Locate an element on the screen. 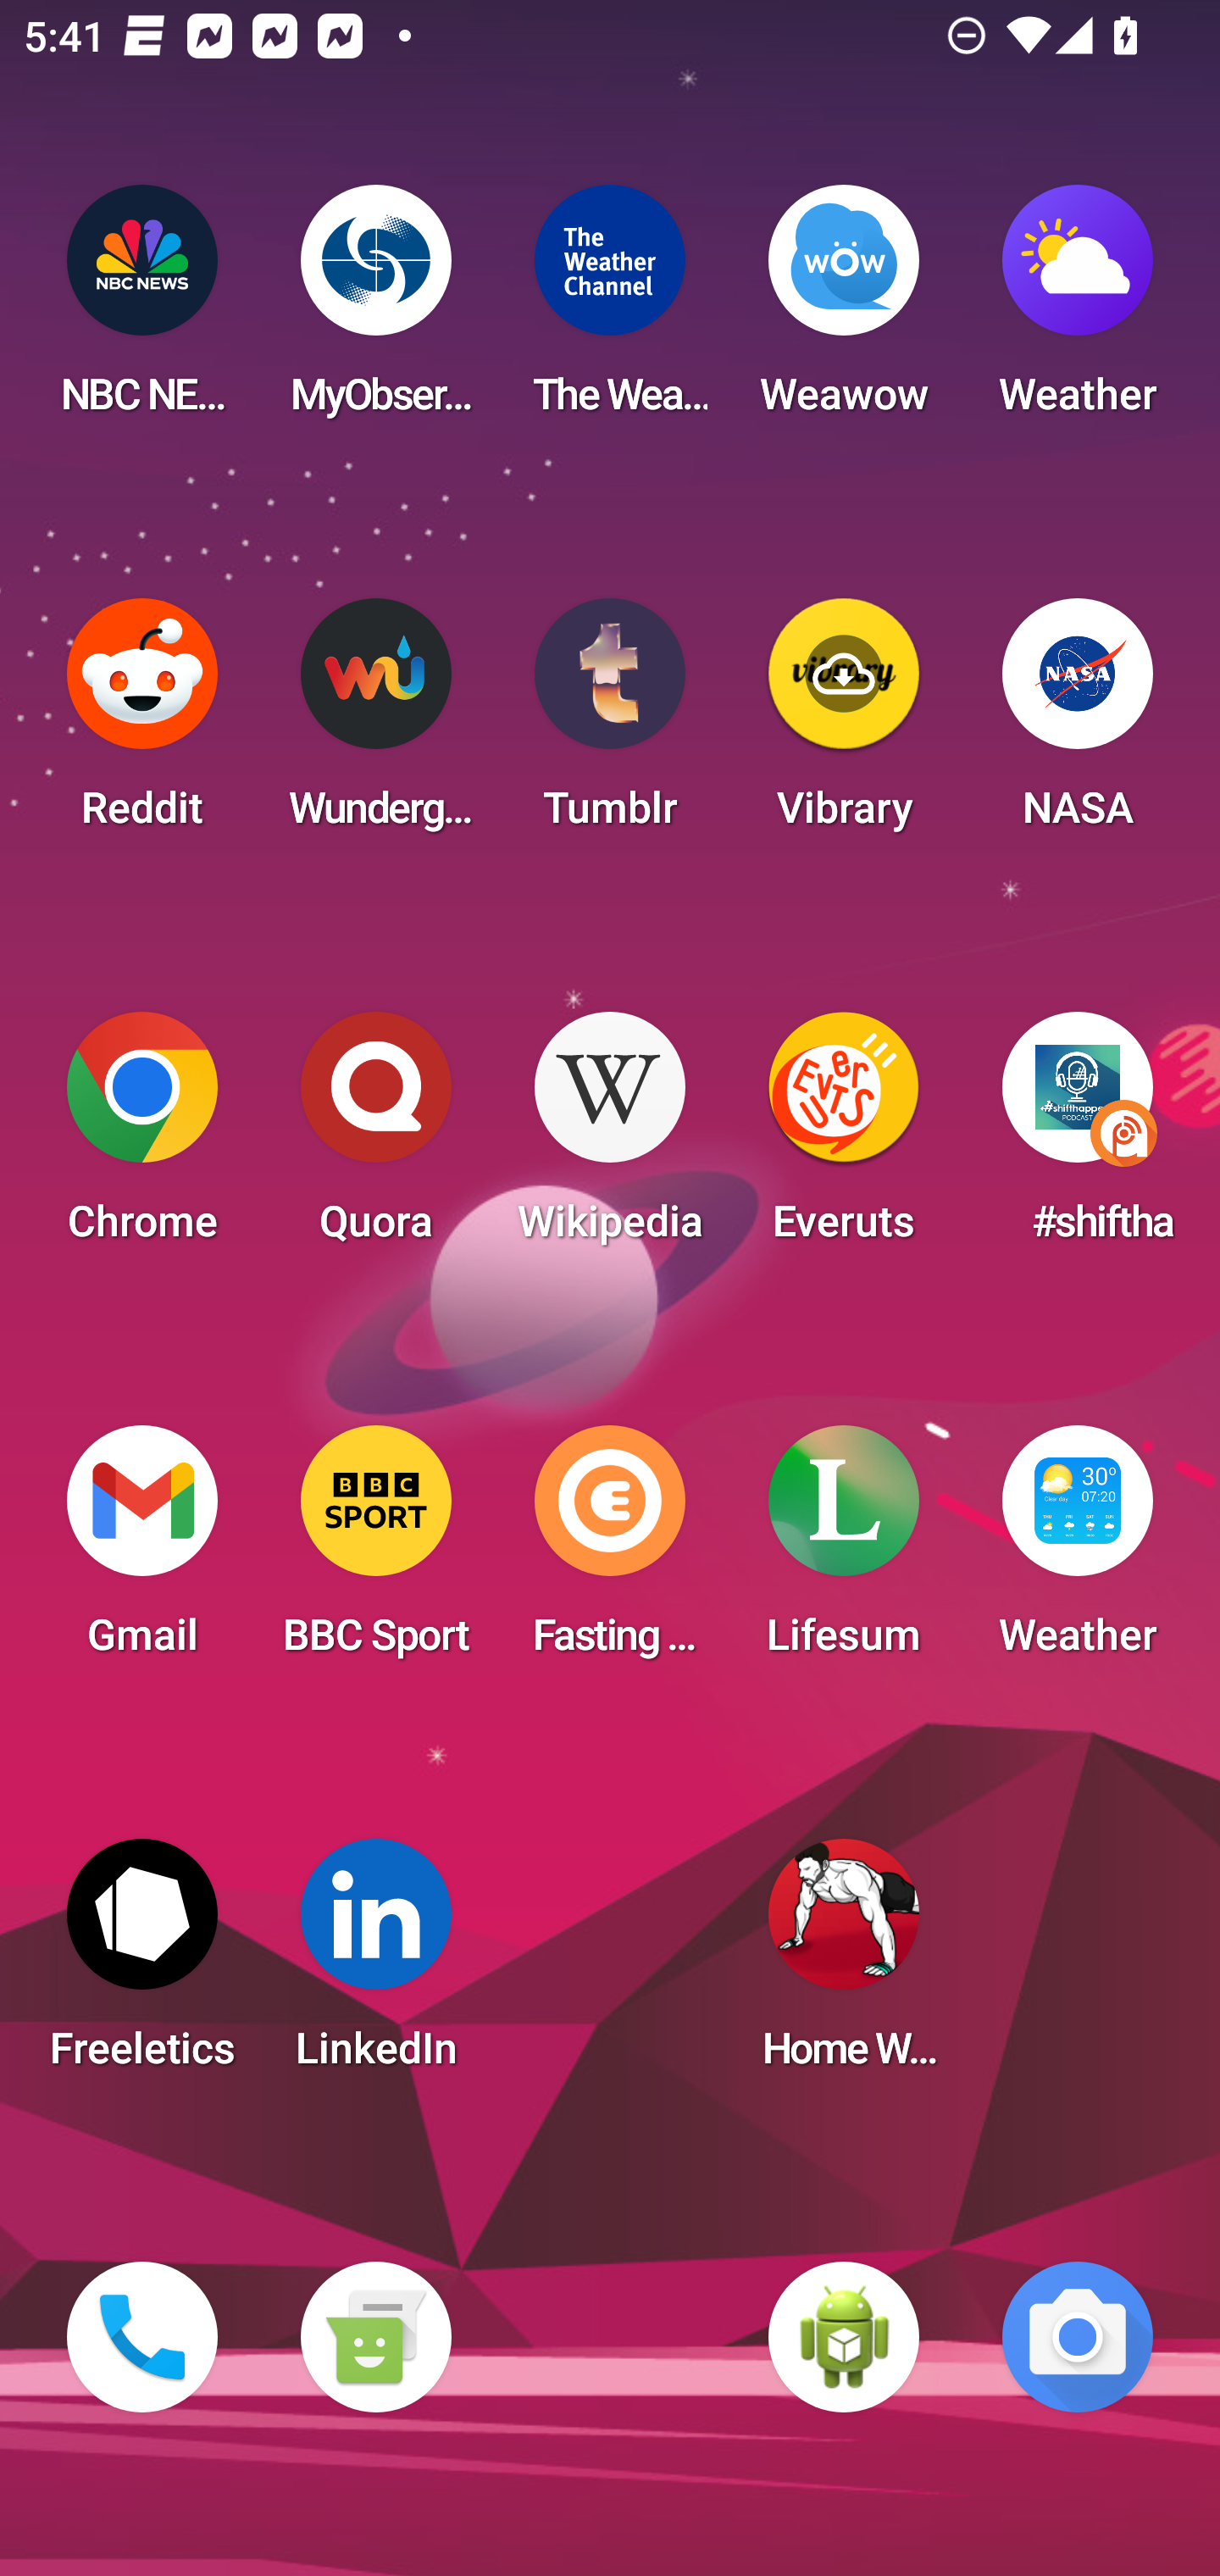 The width and height of the screenshot is (1220, 2576). Tumblr is located at coordinates (610, 724).